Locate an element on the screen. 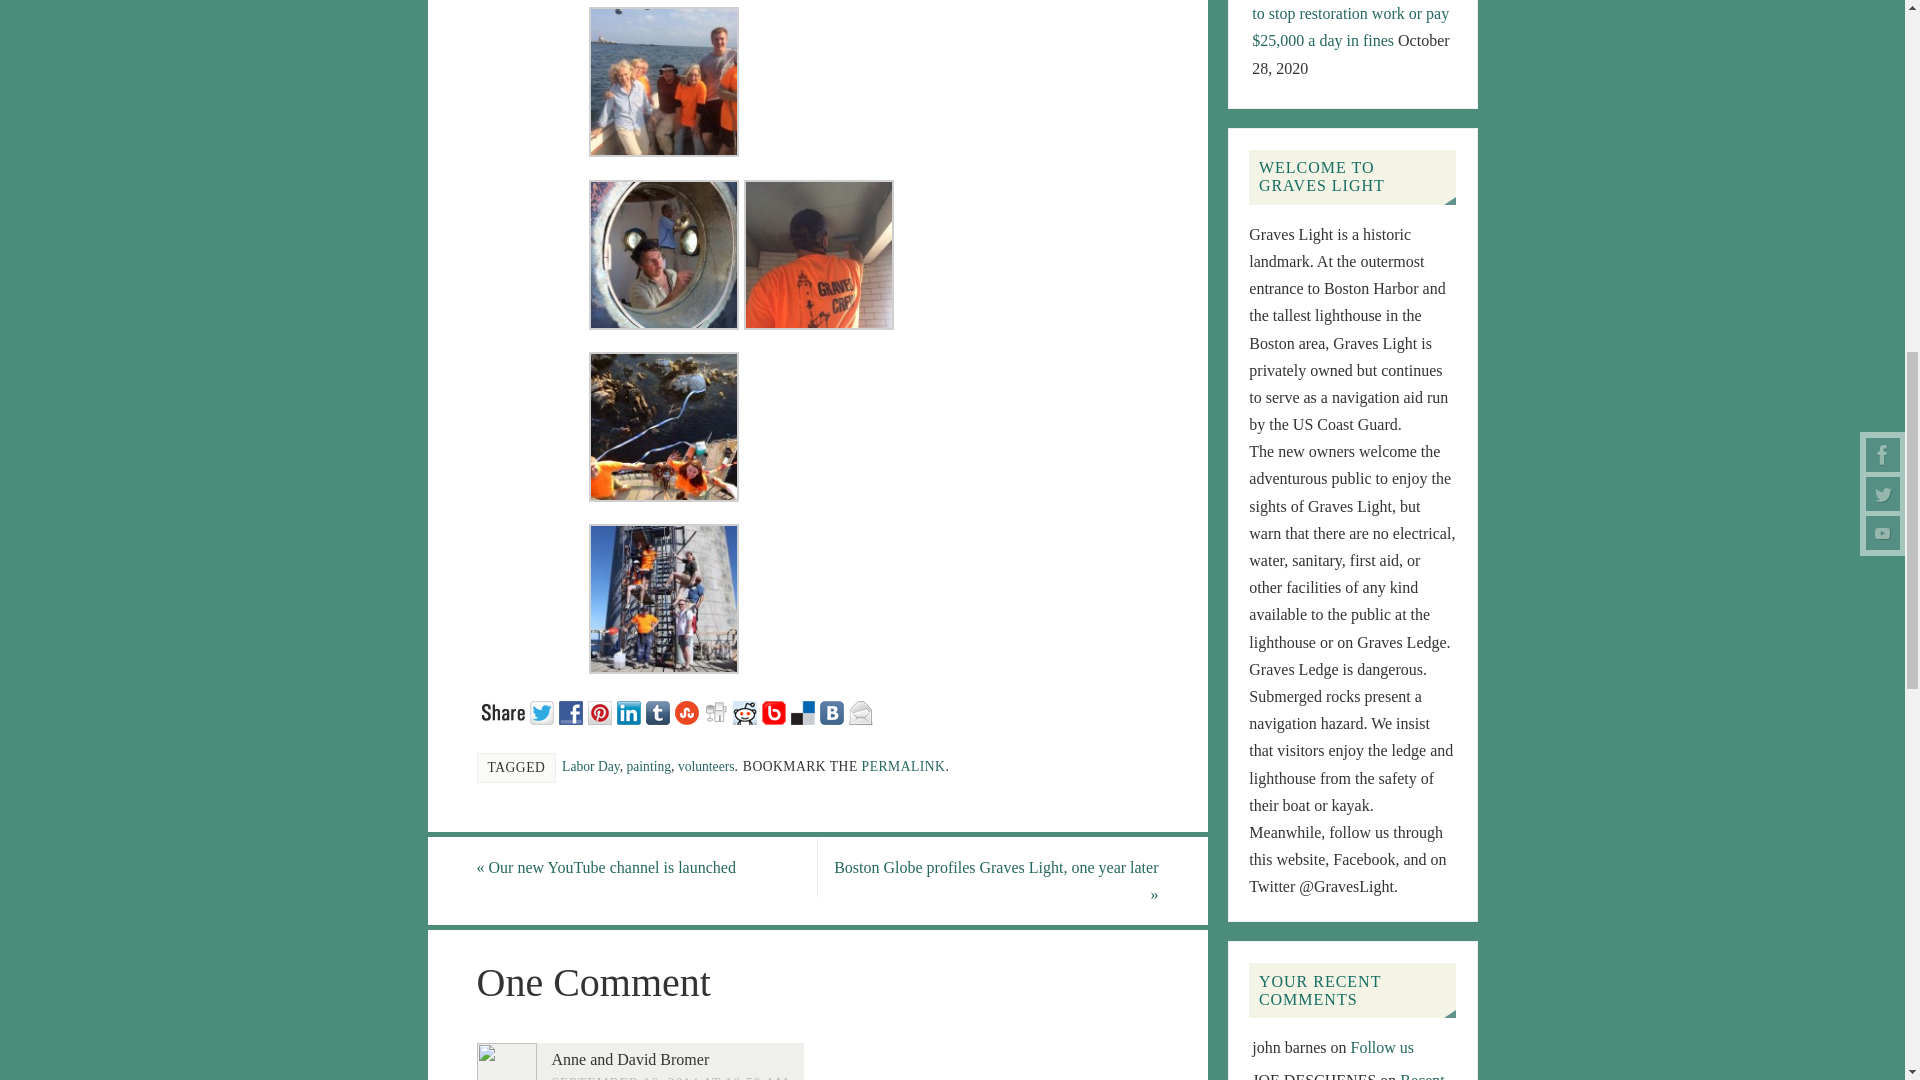 This screenshot has width=1920, height=1080. Tumblr is located at coordinates (660, 710).